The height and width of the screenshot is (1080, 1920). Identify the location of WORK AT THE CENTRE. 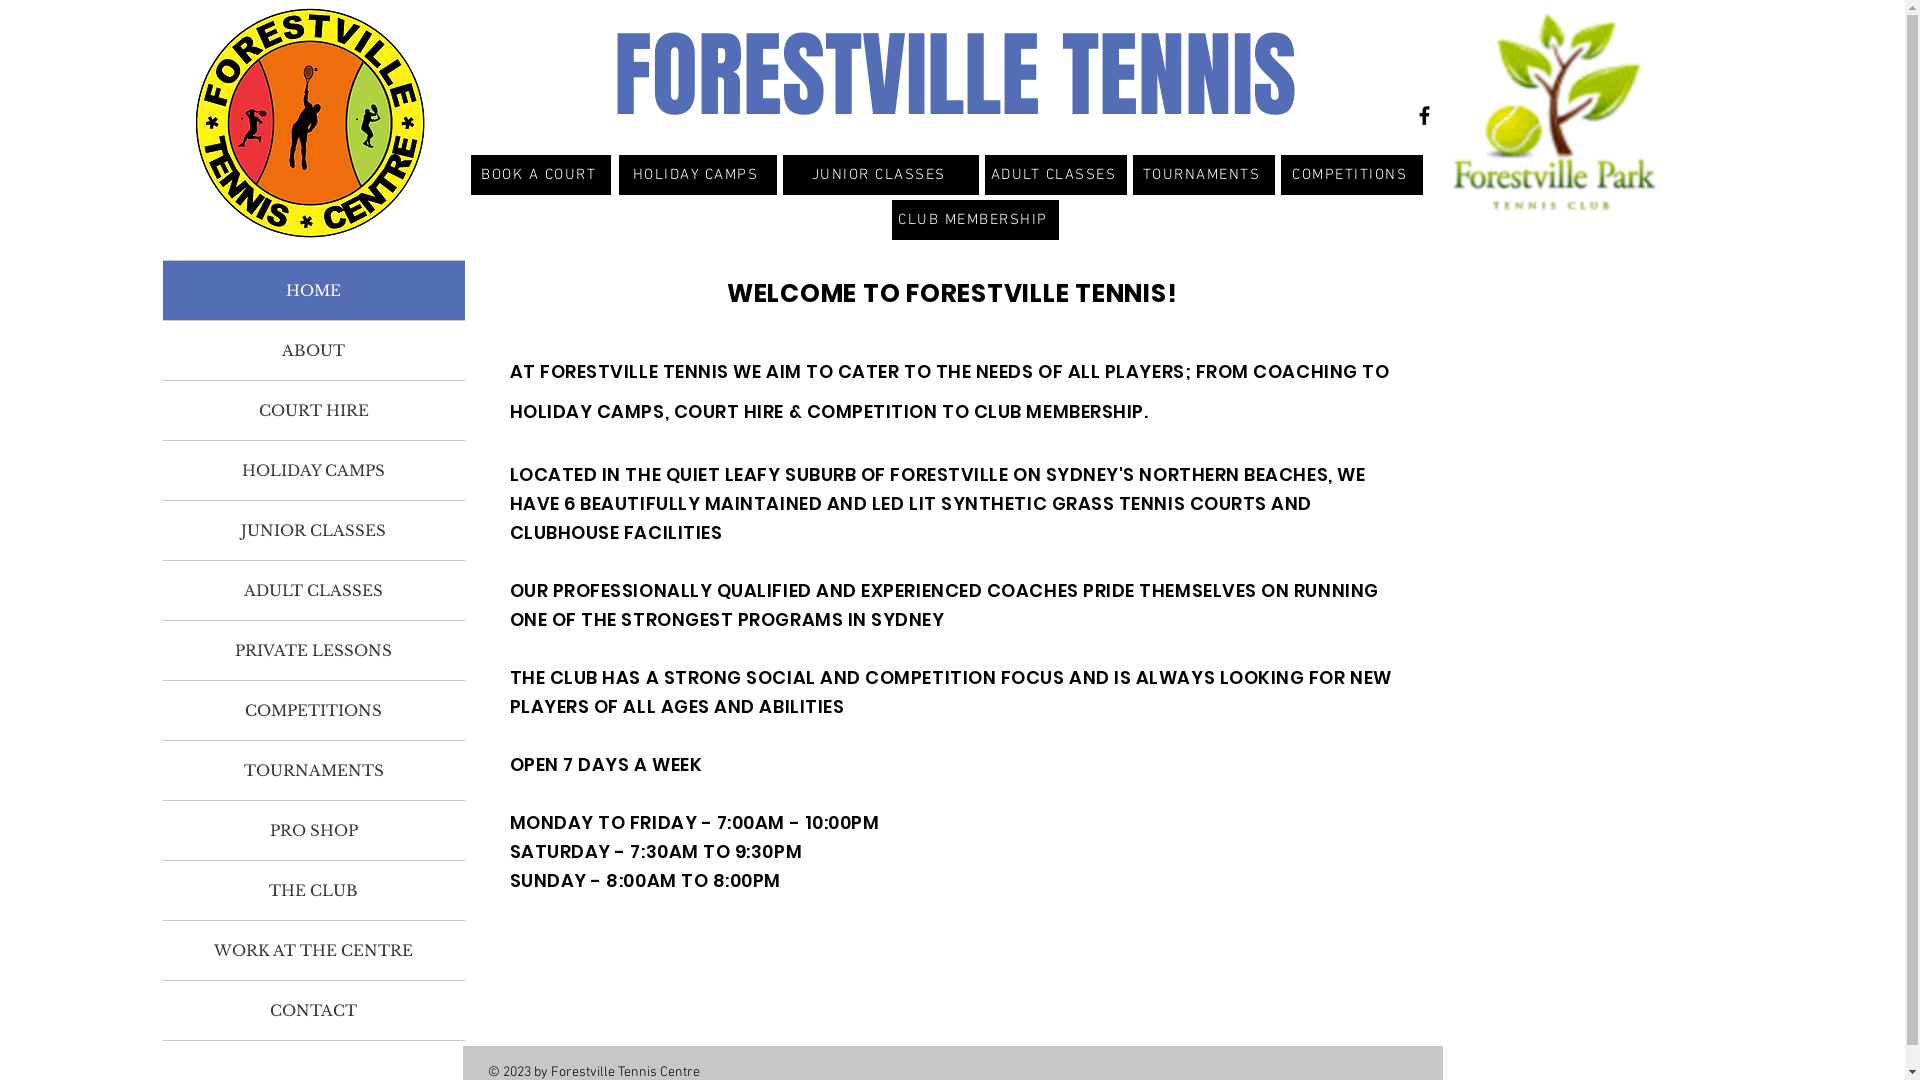
(313, 950).